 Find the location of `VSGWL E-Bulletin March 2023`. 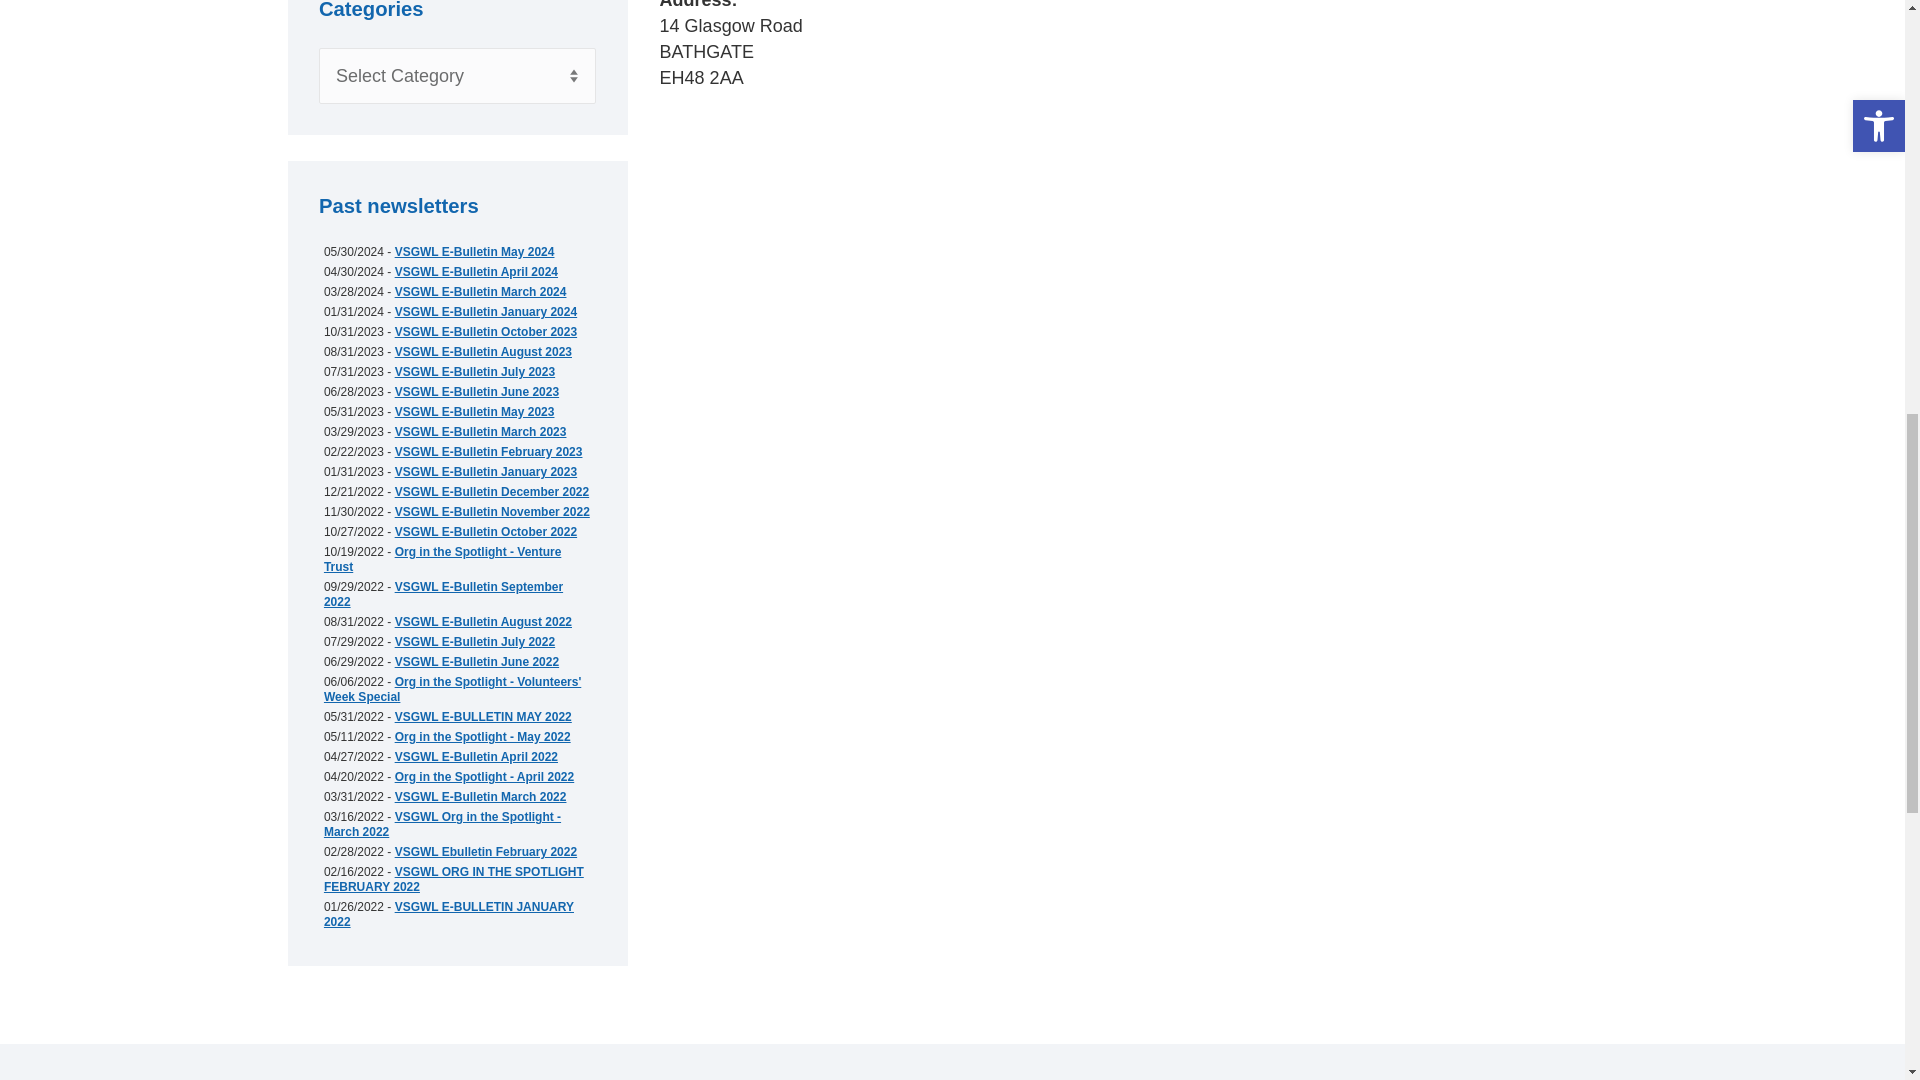

VSGWL E-Bulletin March 2023 is located at coordinates (480, 432).